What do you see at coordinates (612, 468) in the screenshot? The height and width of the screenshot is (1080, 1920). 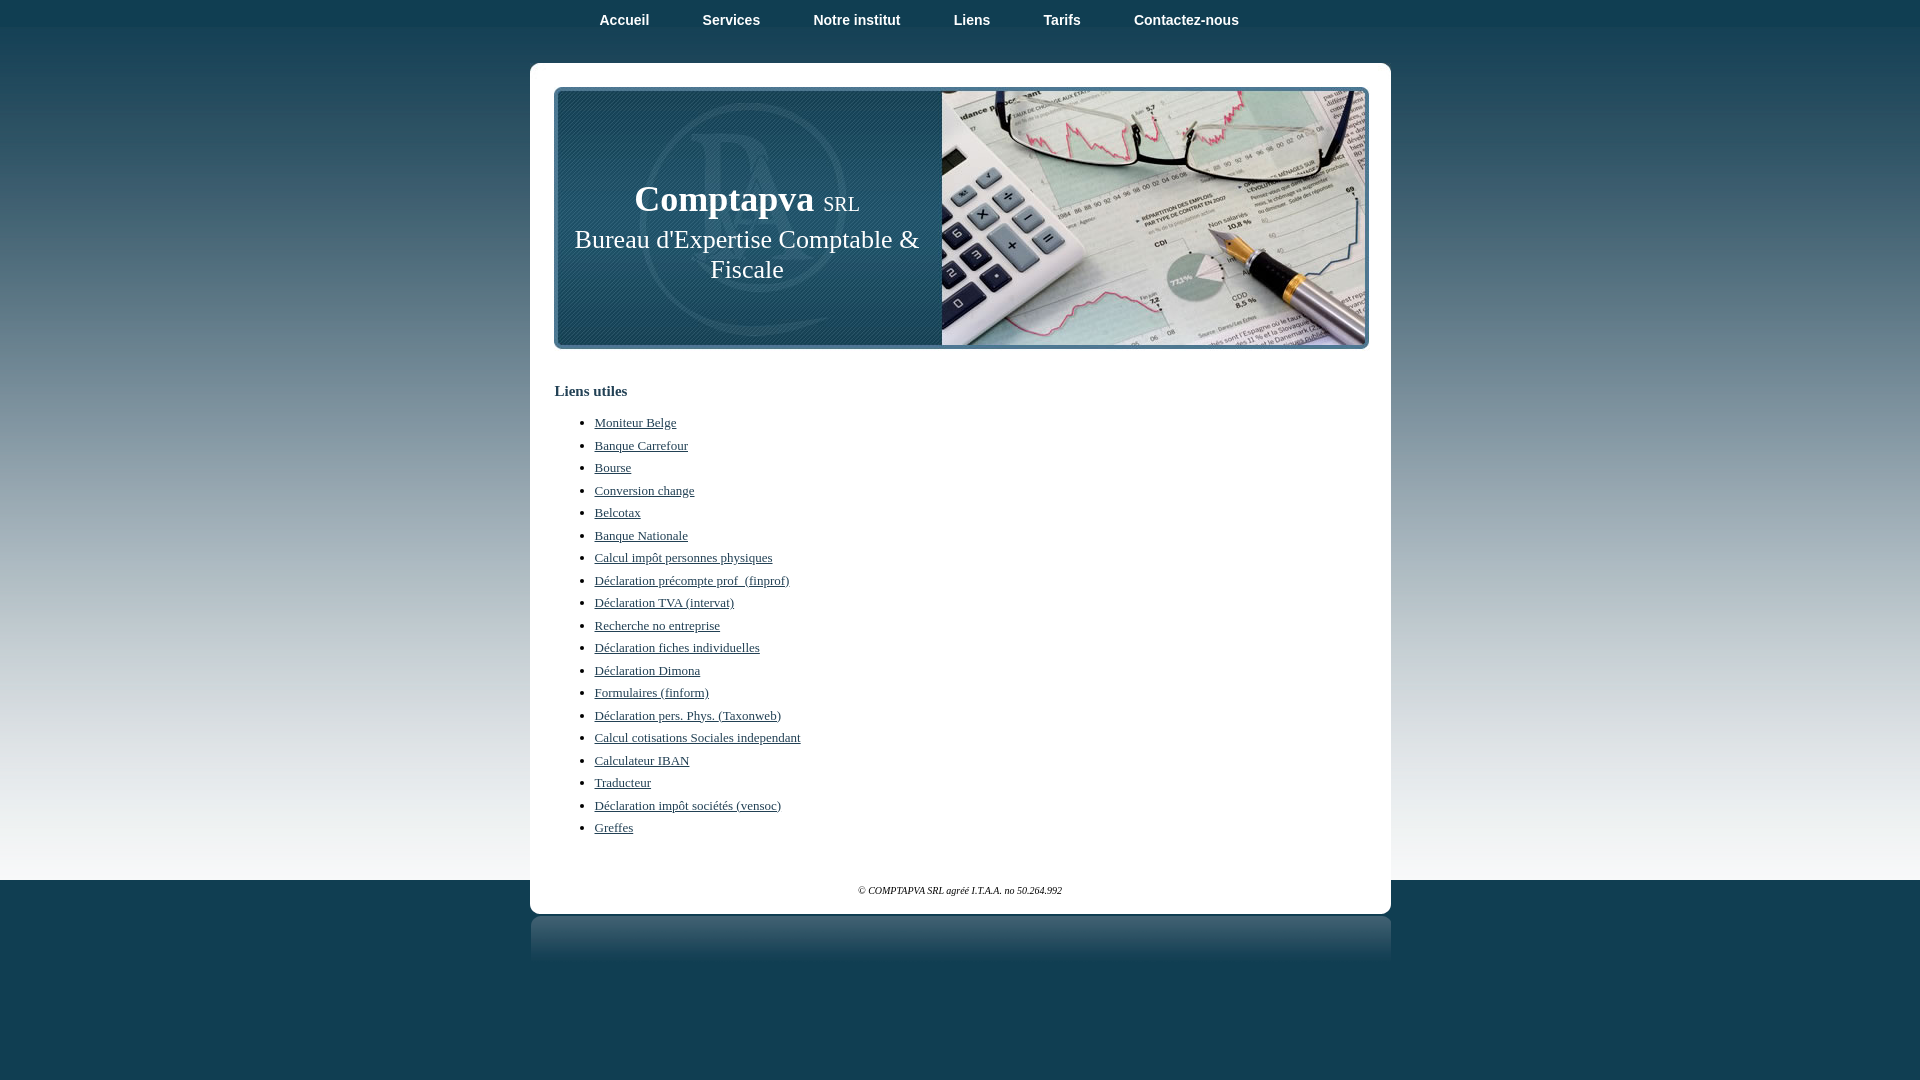 I see `Bourse` at bounding box center [612, 468].